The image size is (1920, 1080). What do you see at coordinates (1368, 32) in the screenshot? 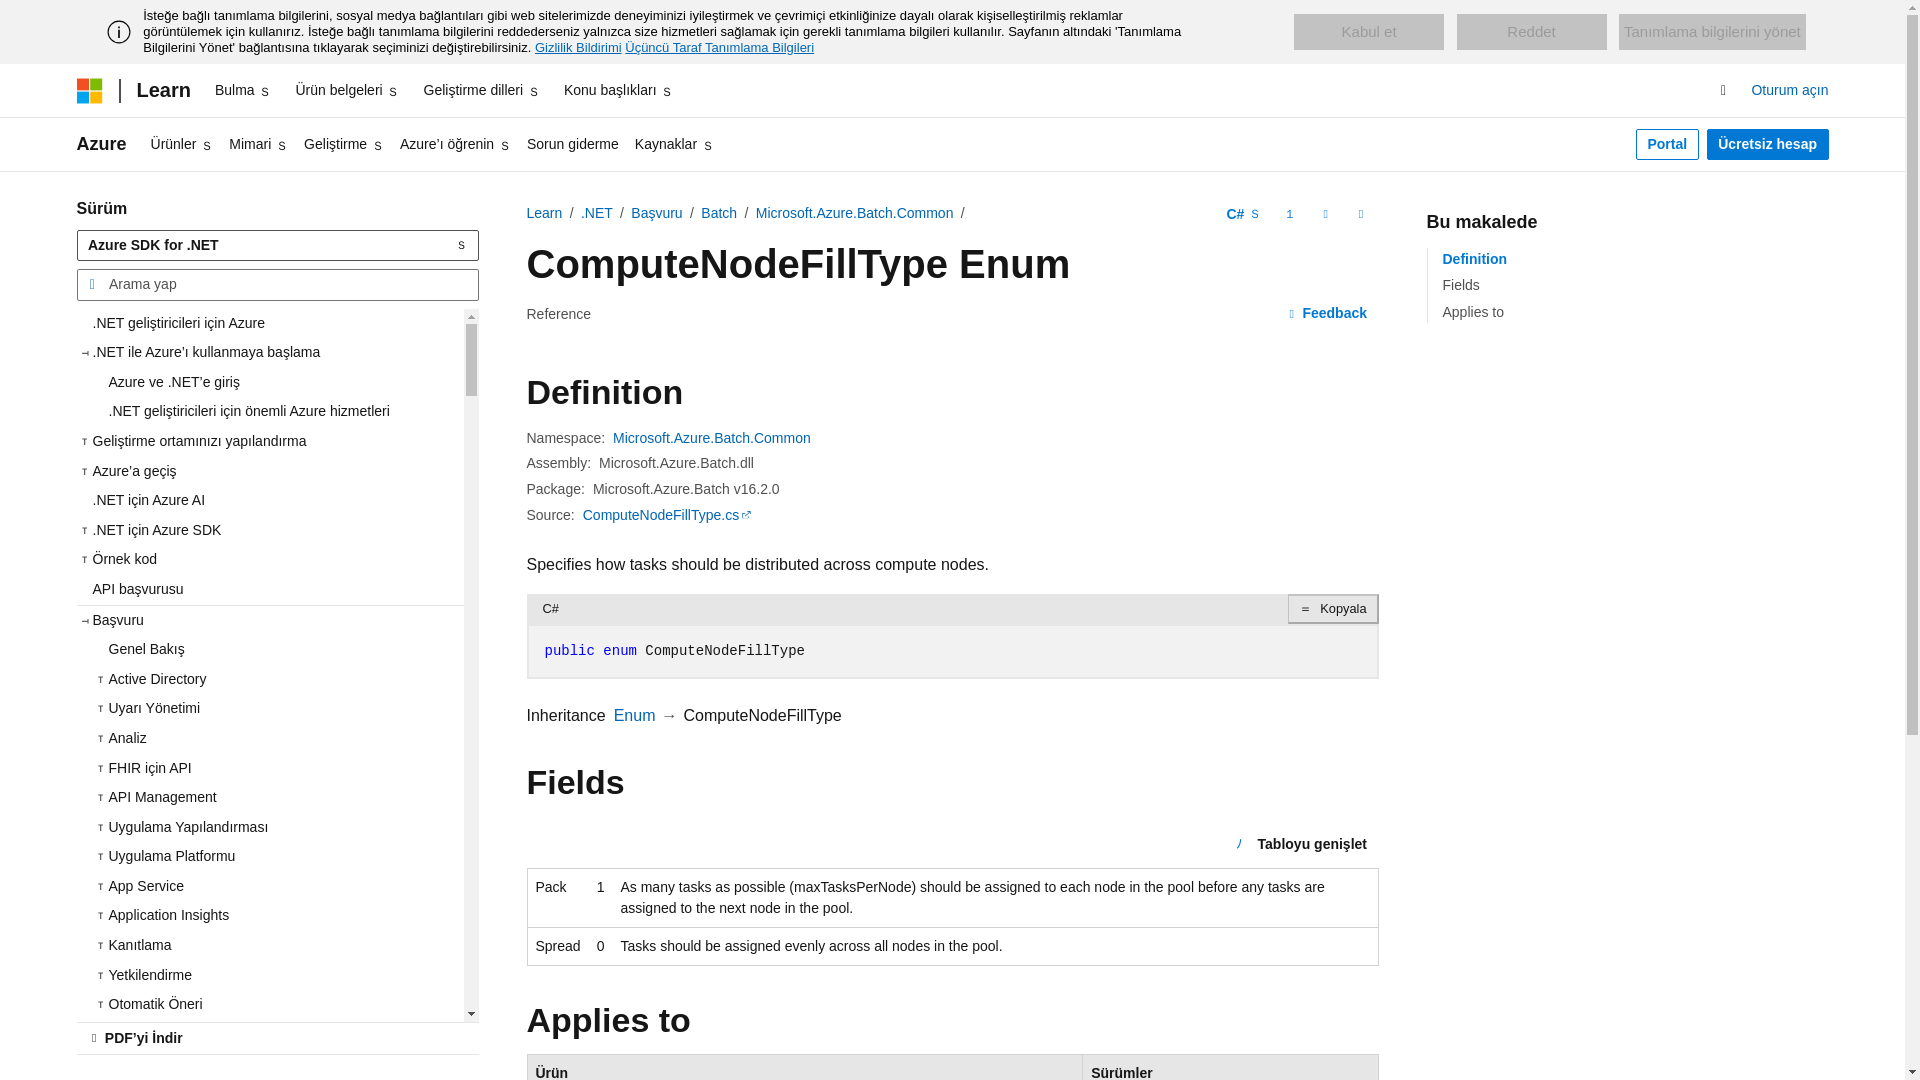
I see `Kabul et` at bounding box center [1368, 32].